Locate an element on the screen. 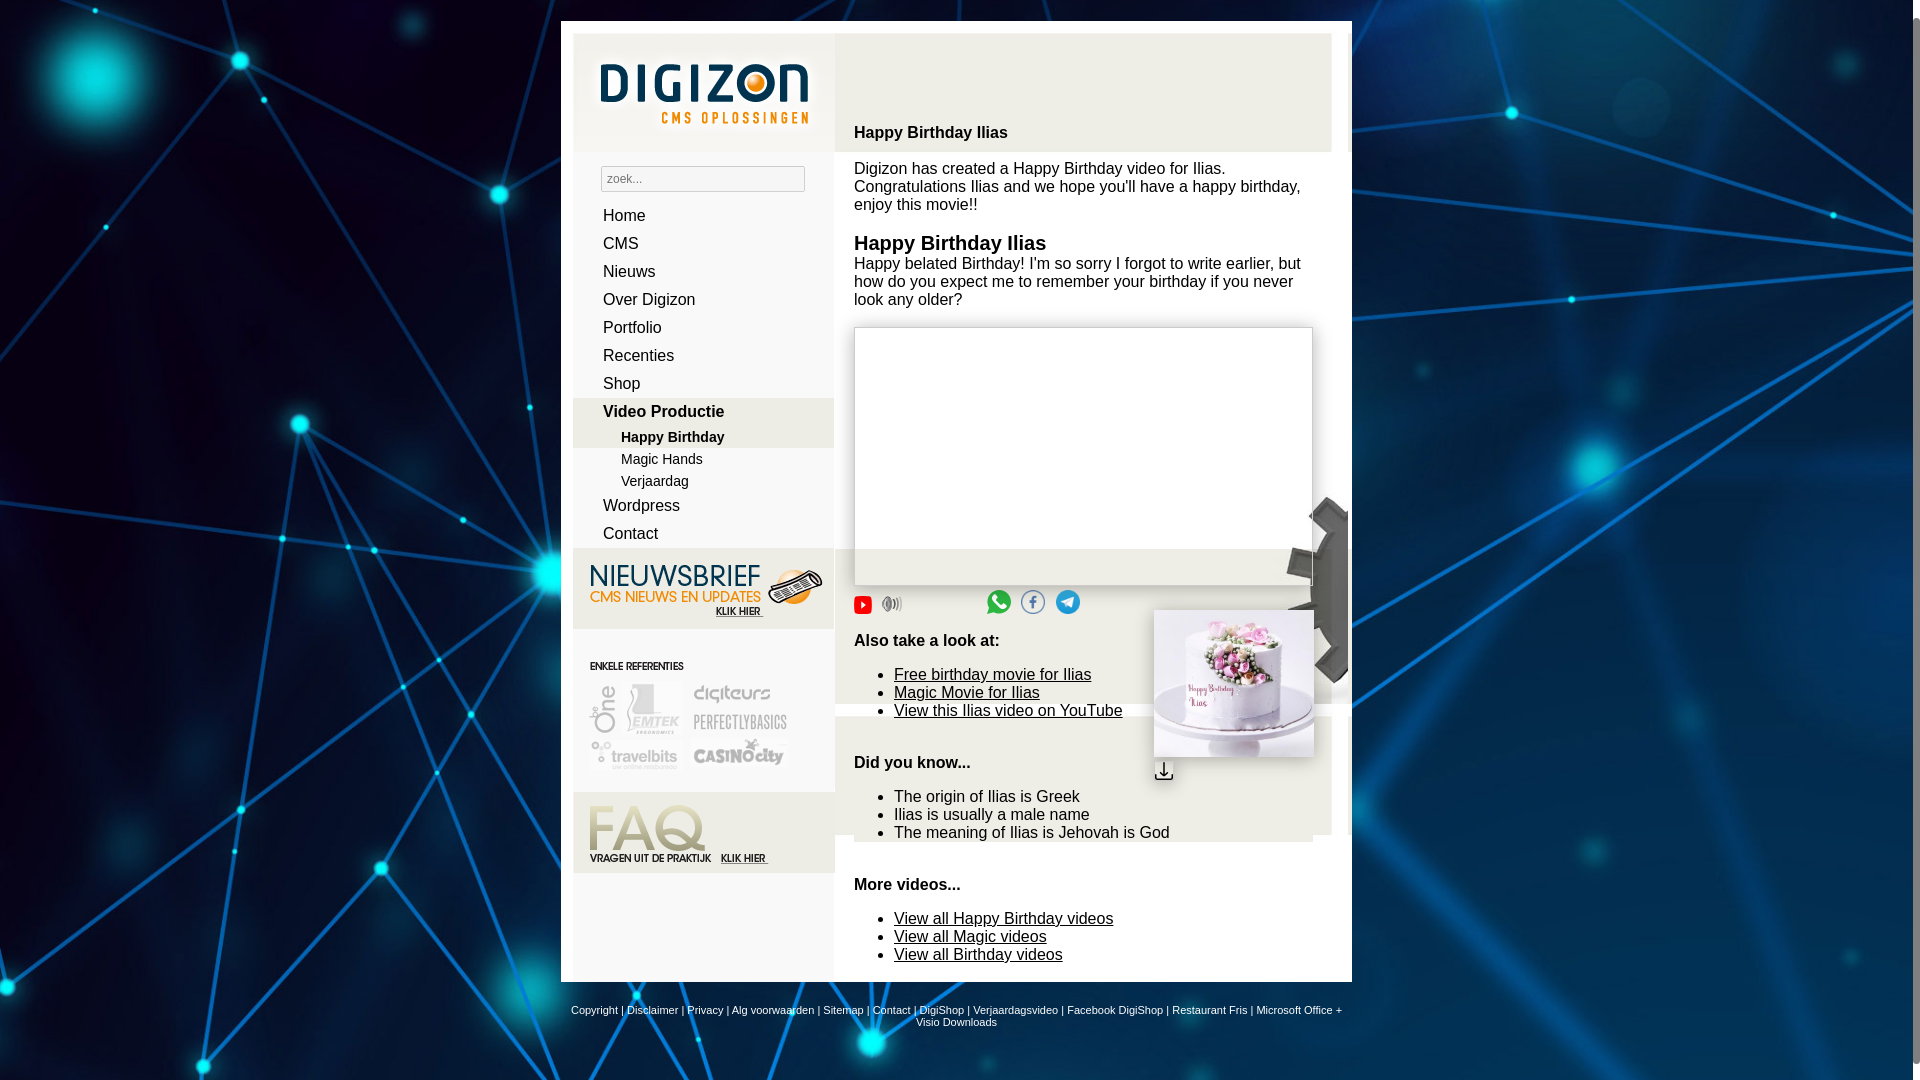  Over Digizon is located at coordinates (696, 300).